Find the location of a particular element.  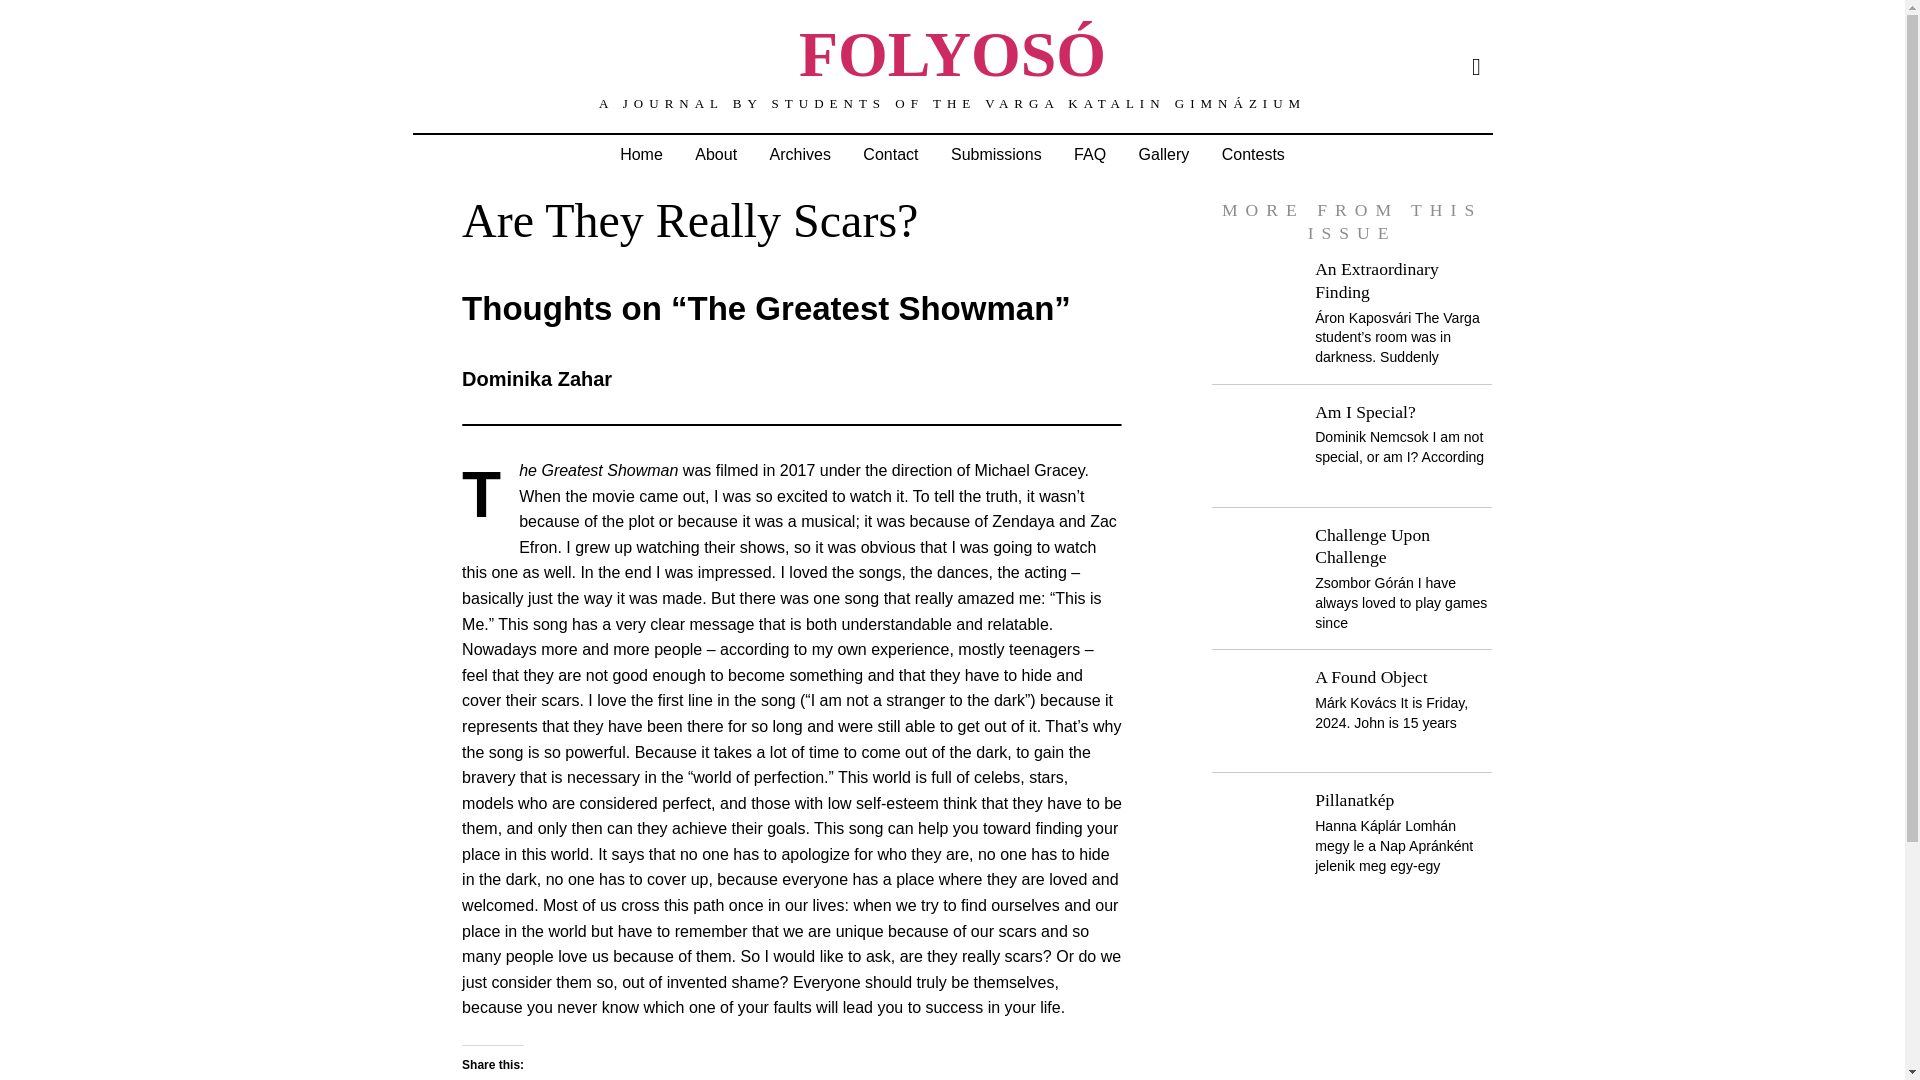

About is located at coordinates (716, 154).